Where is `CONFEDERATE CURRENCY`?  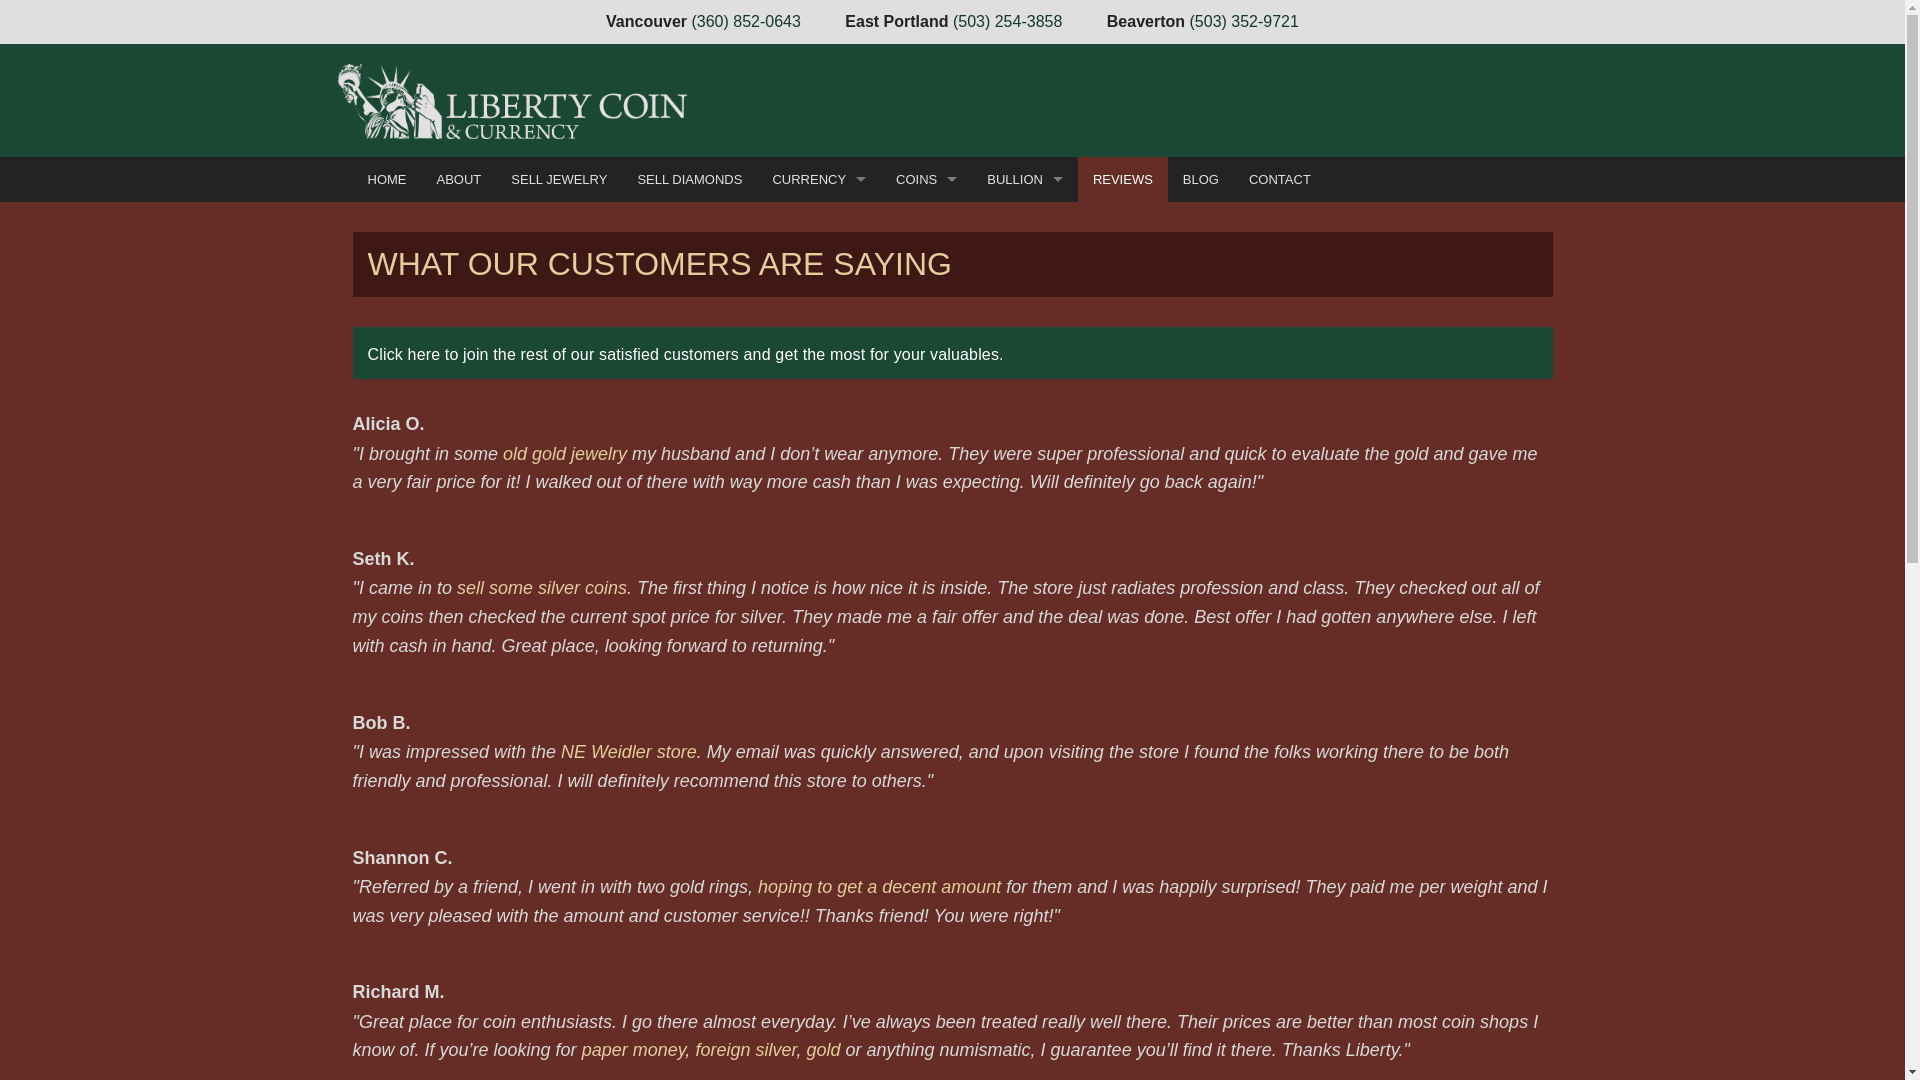 CONFEDERATE CURRENCY is located at coordinates (818, 272).